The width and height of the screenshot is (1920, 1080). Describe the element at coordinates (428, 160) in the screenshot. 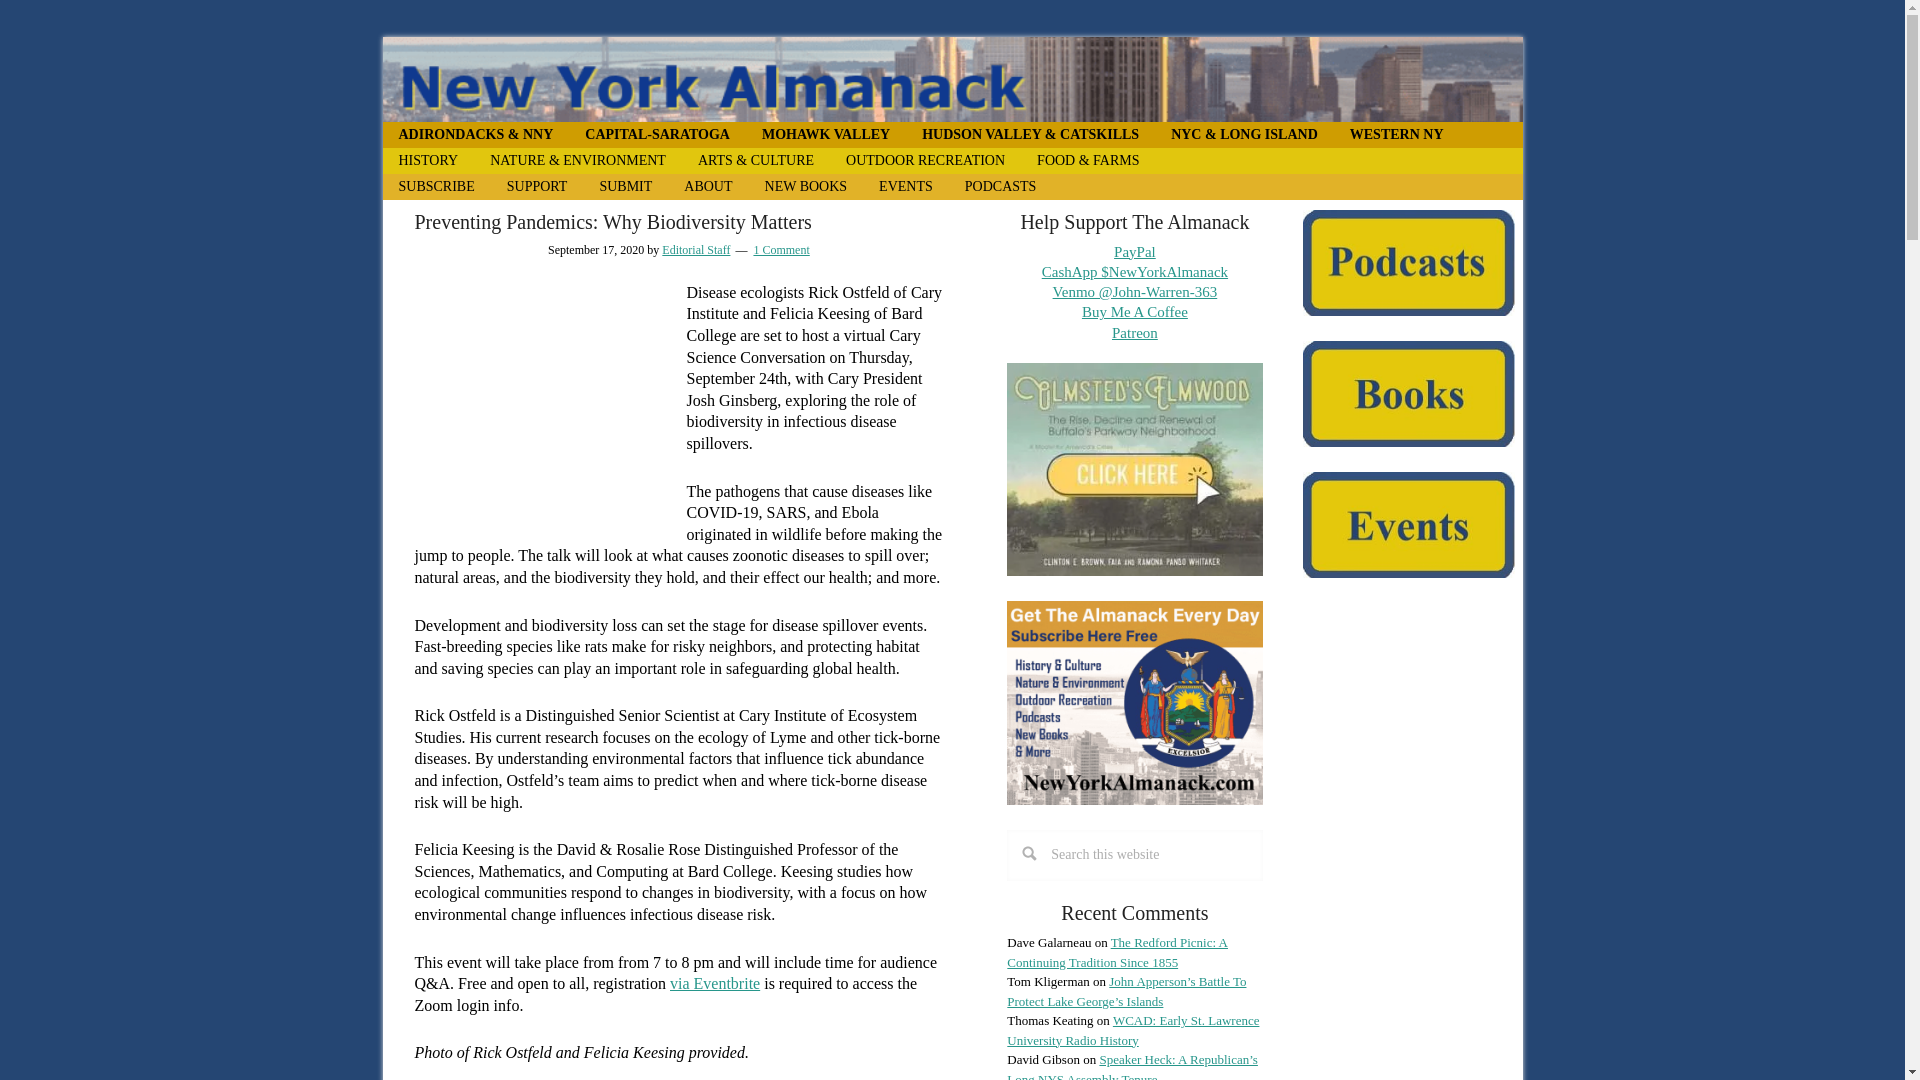

I see `HISTORY` at that location.